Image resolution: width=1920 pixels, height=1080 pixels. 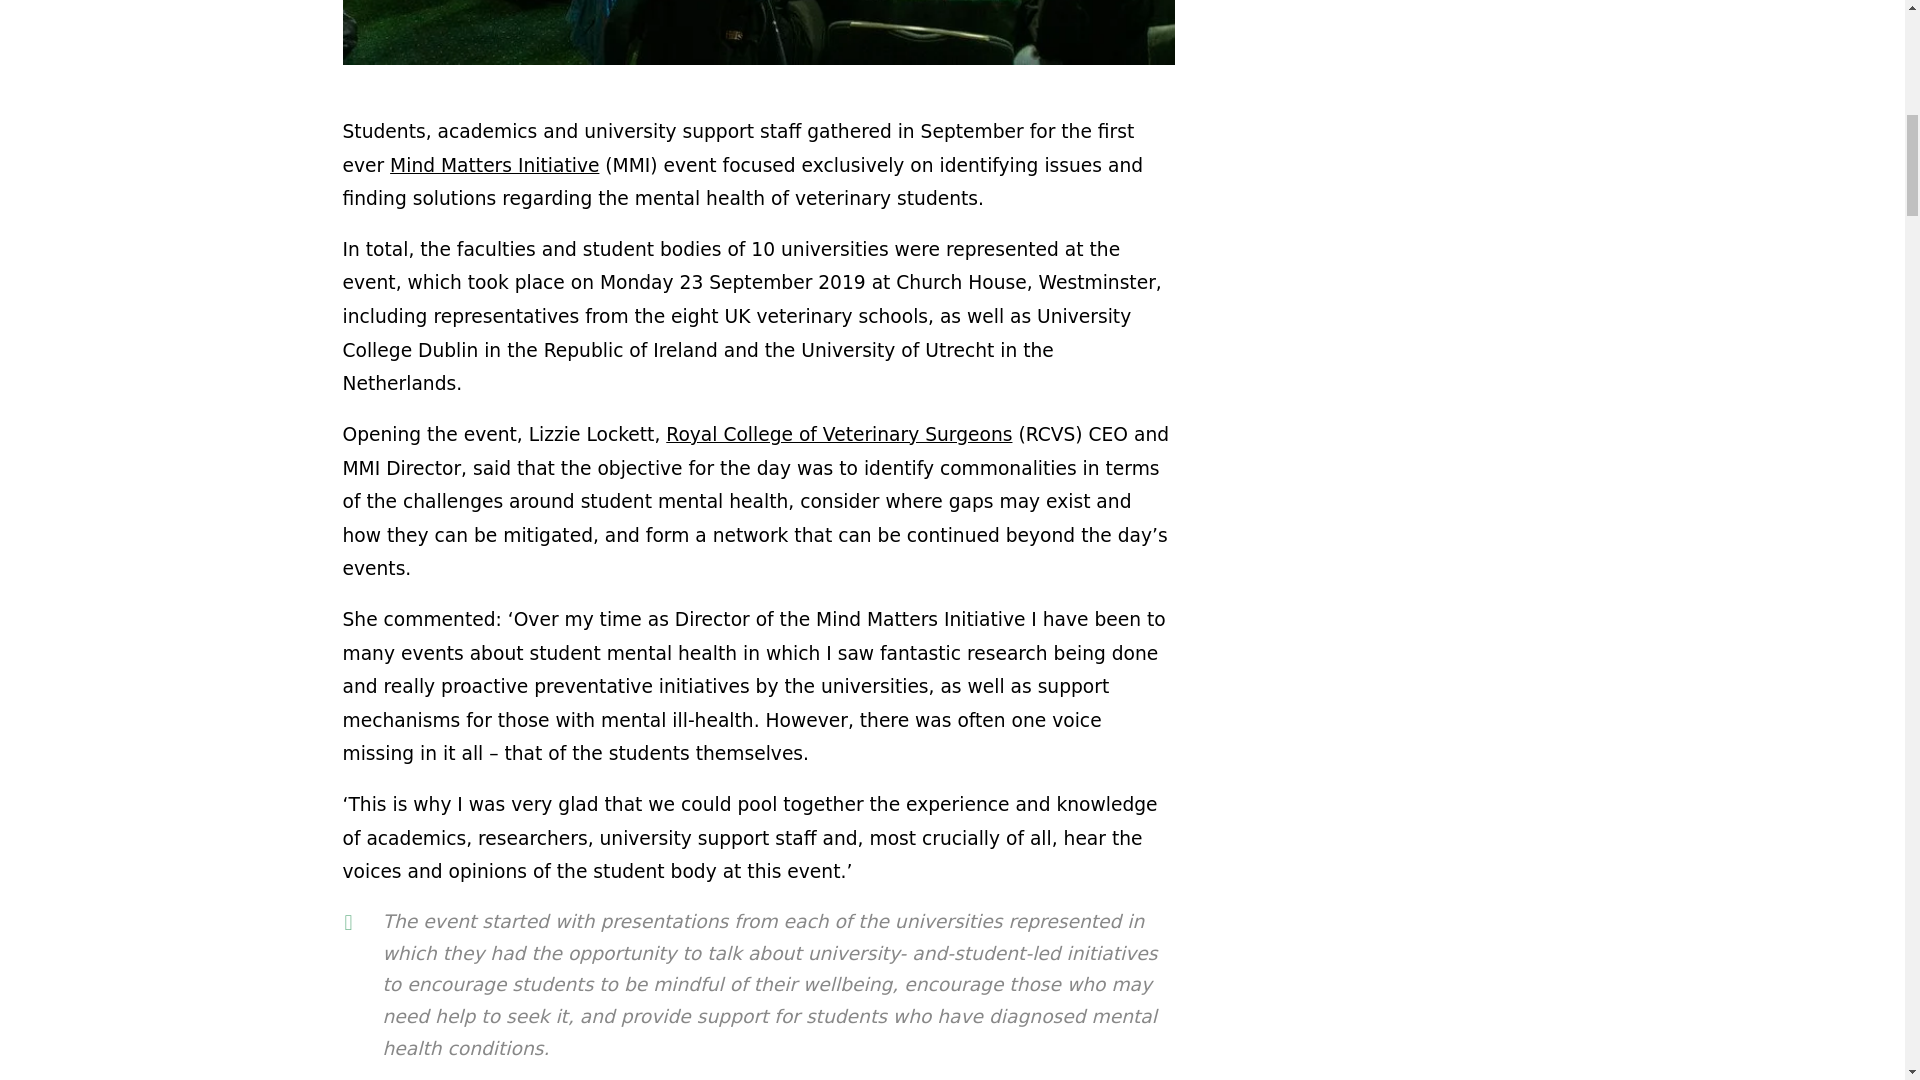 I want to click on mind matters initiative, so click(x=758, y=37).